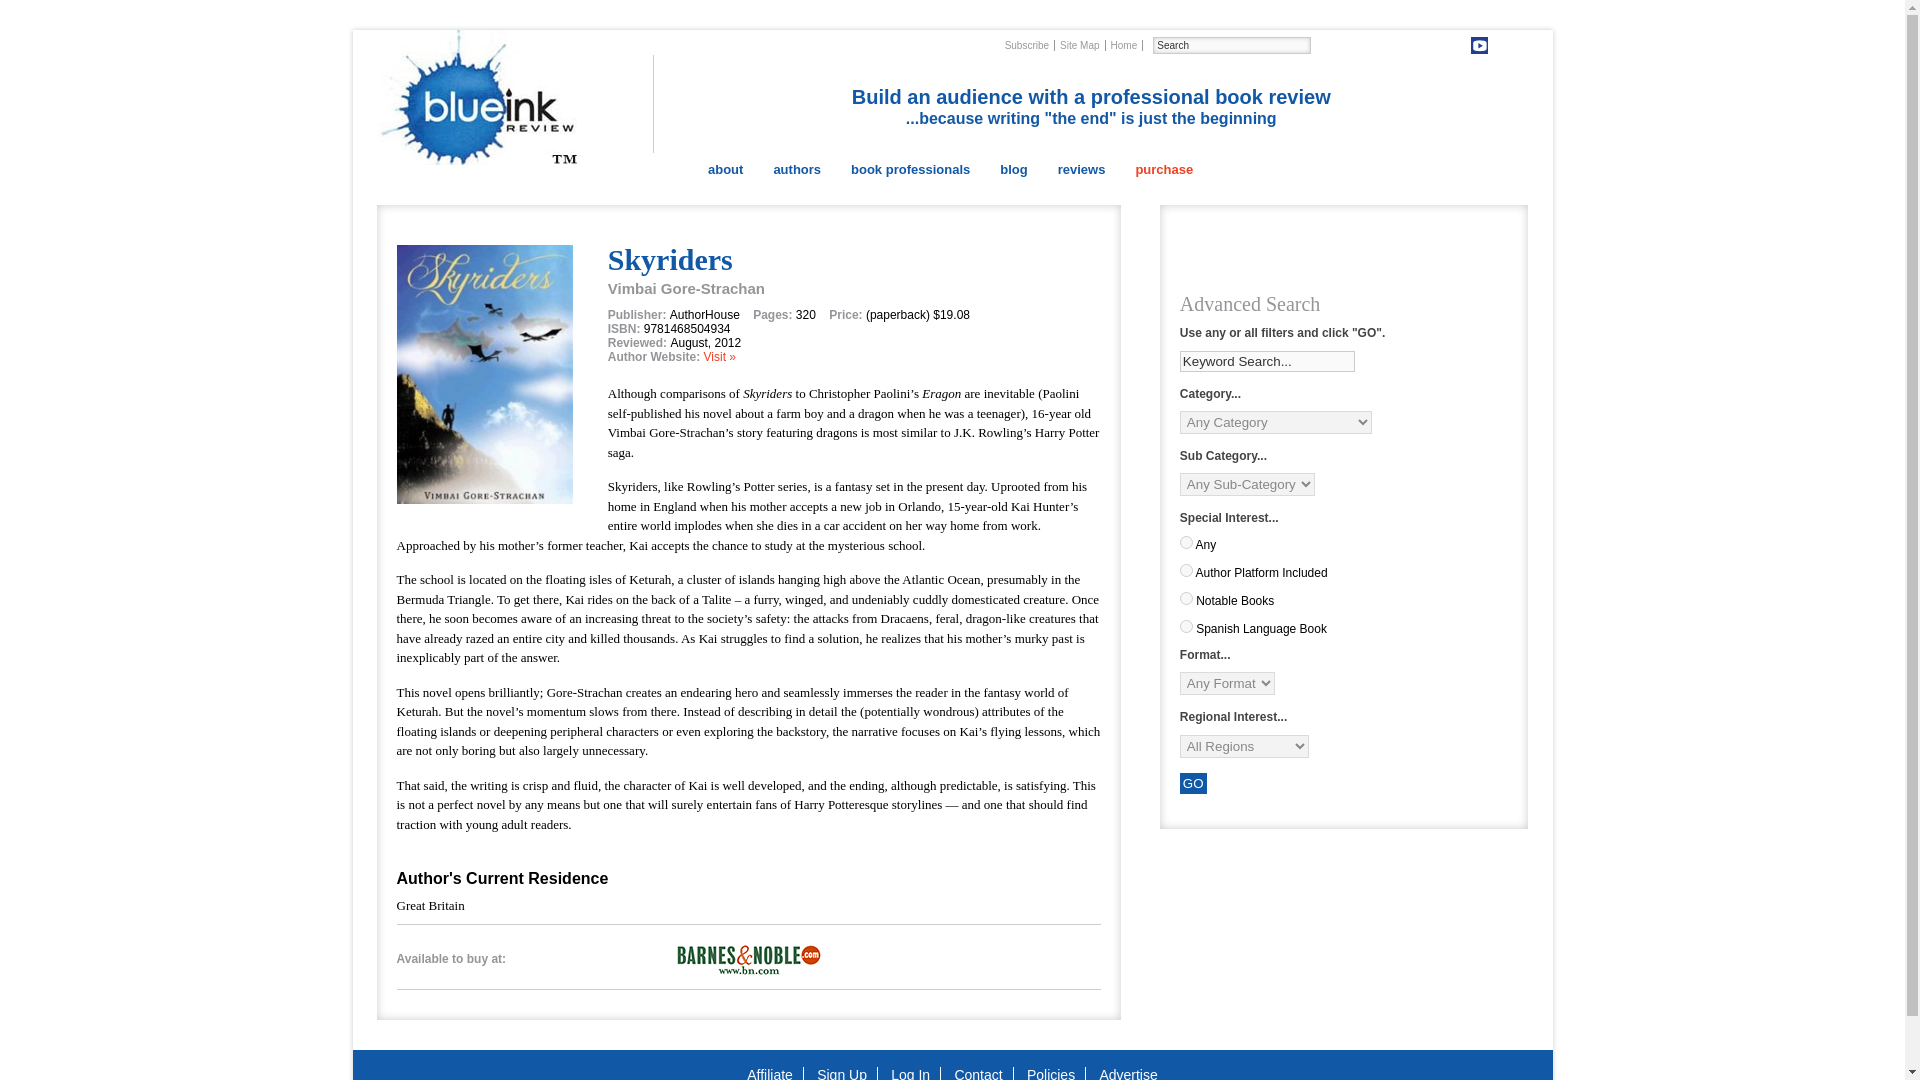 This screenshot has height=1080, width=1920. Describe the element at coordinates (1027, 44) in the screenshot. I see `Subscribe` at that location.